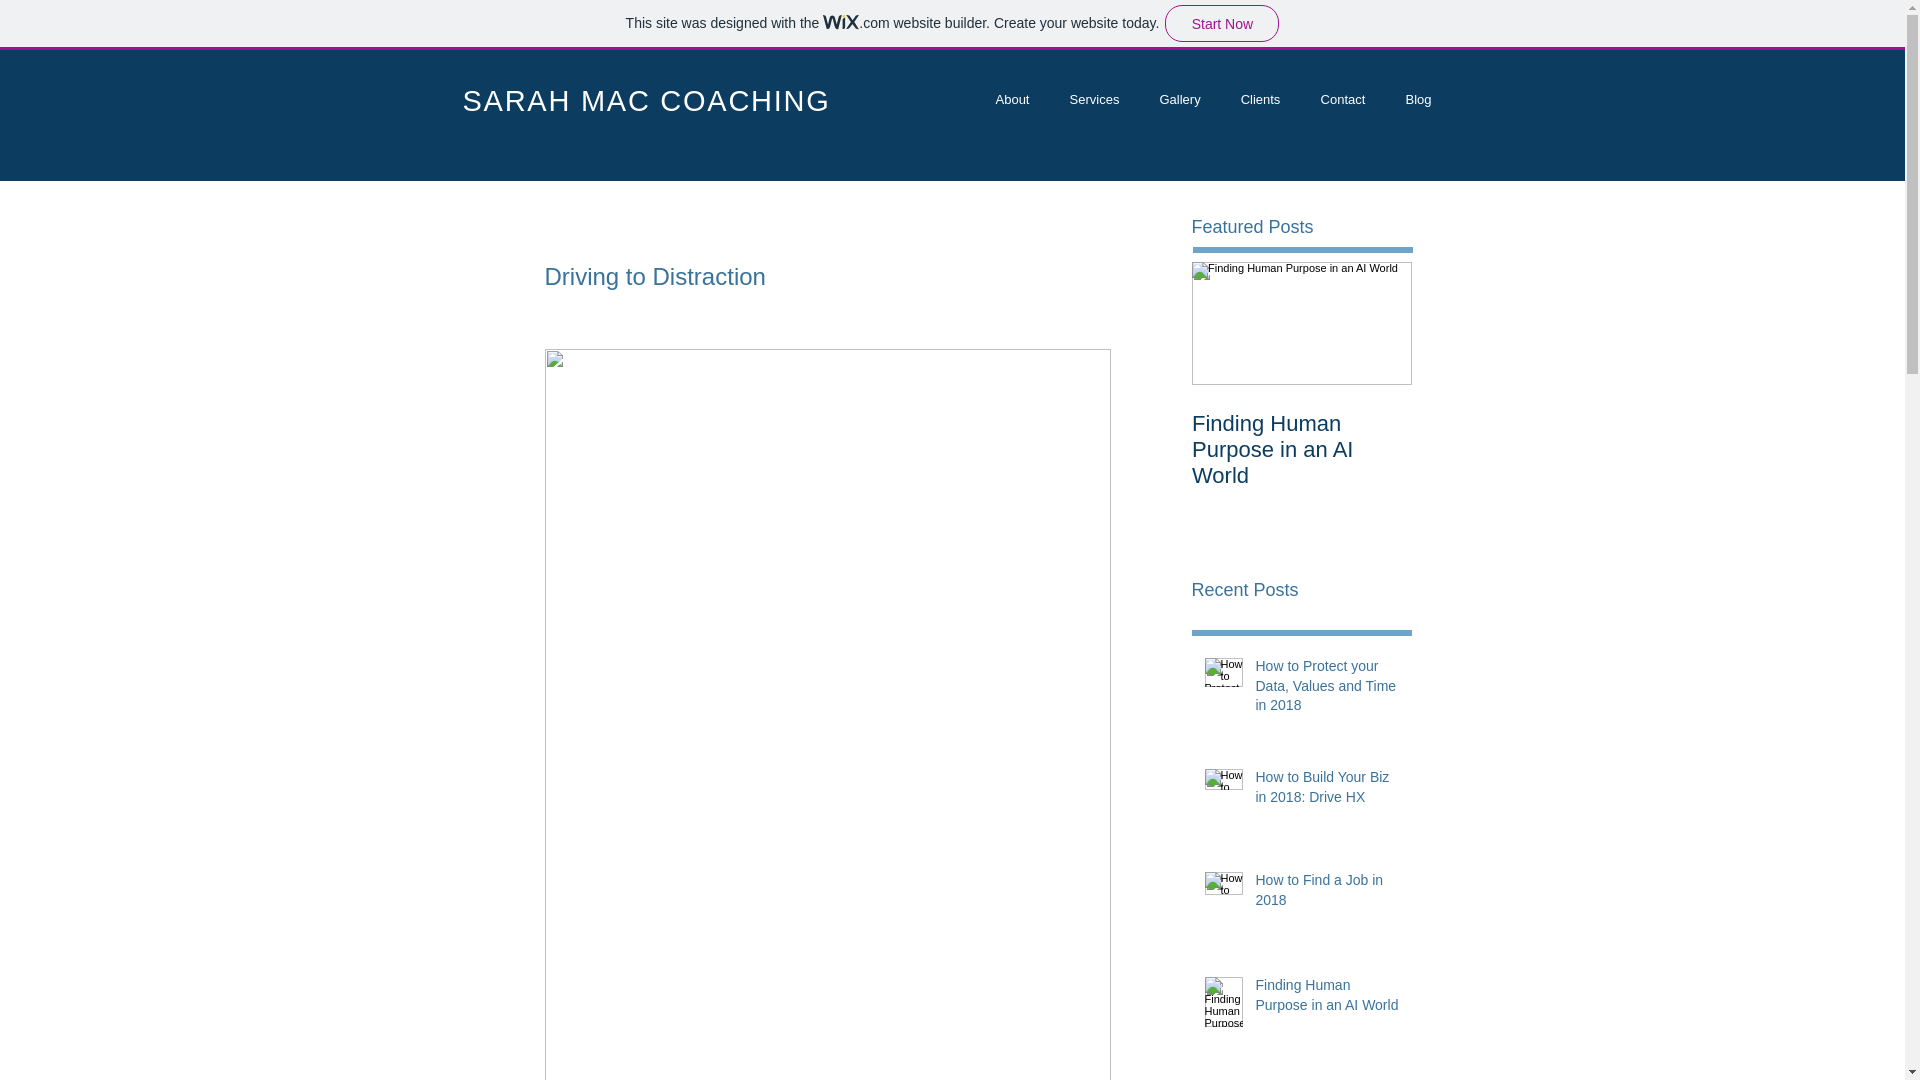  What do you see at coordinates (1342, 99) in the screenshot?
I see `Contact` at bounding box center [1342, 99].